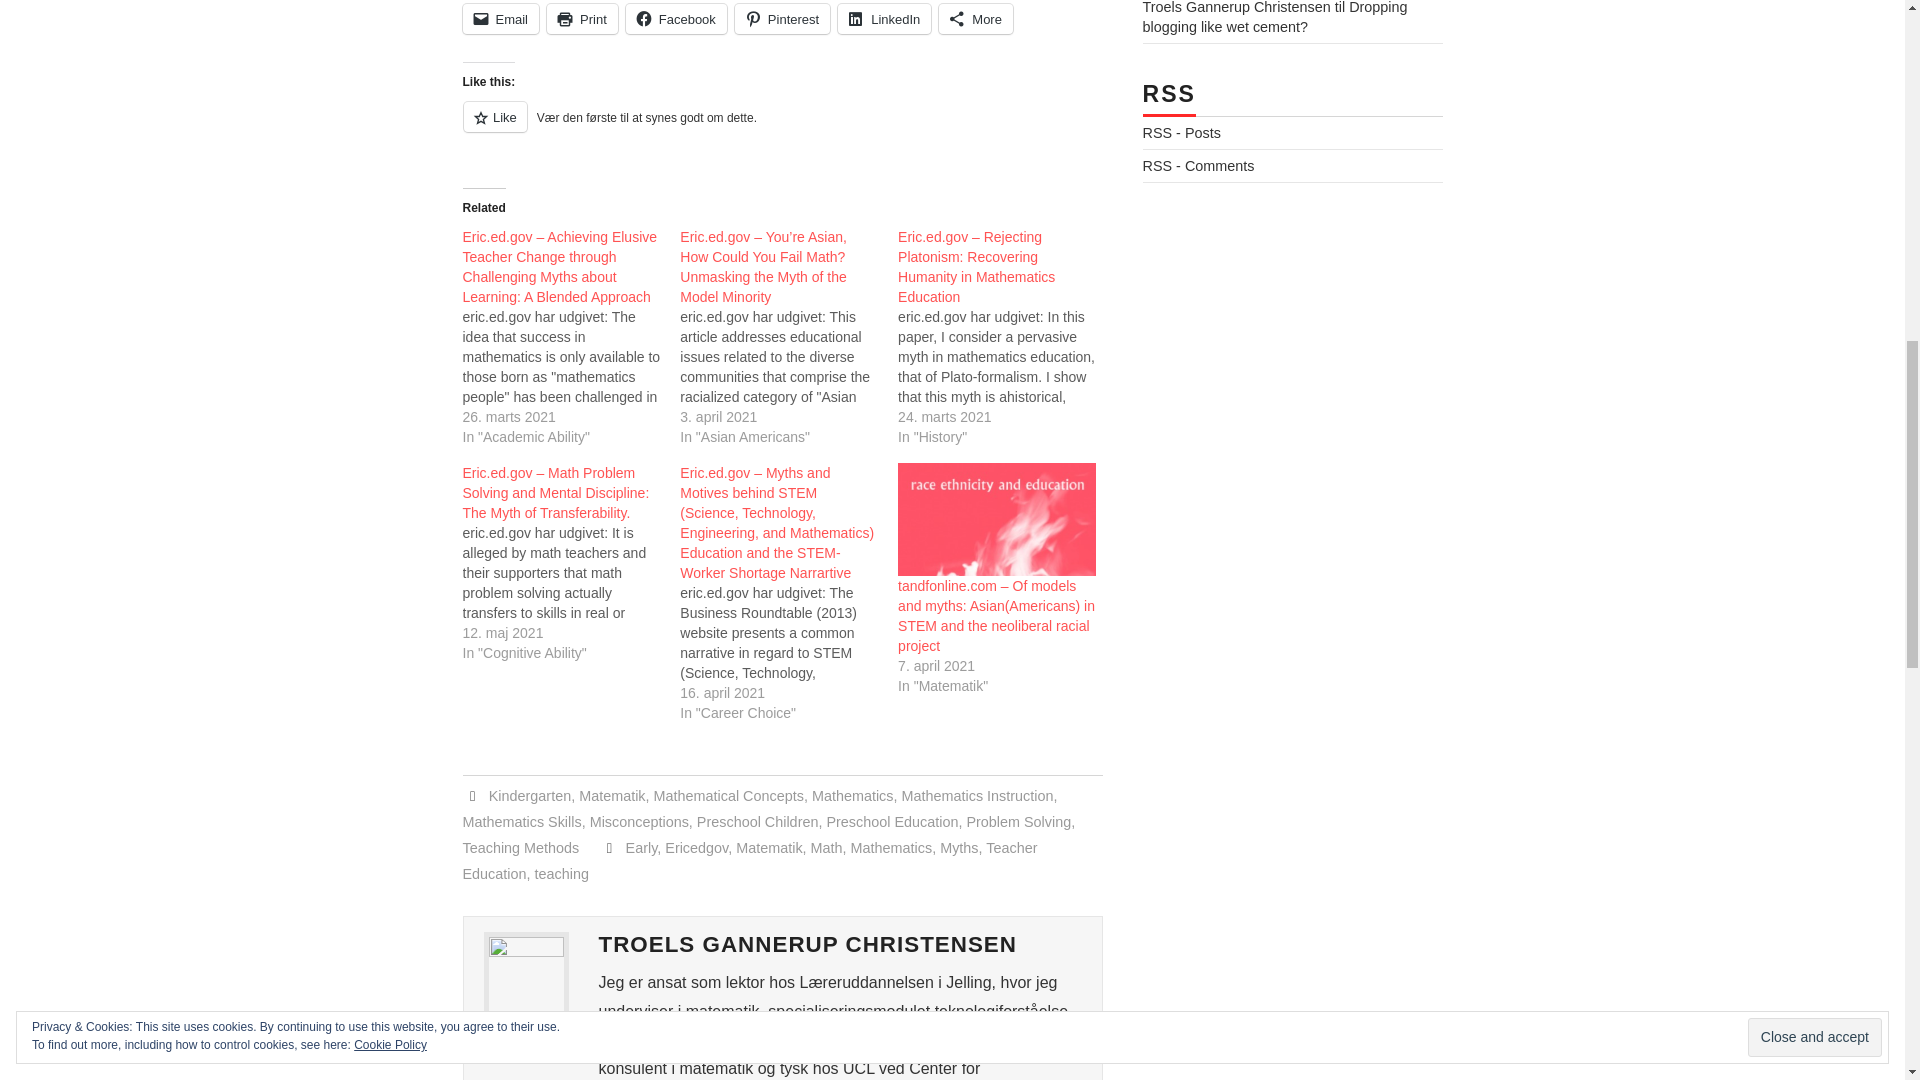 The width and height of the screenshot is (1920, 1080). I want to click on Click to share on Pinterest, so click(782, 18).